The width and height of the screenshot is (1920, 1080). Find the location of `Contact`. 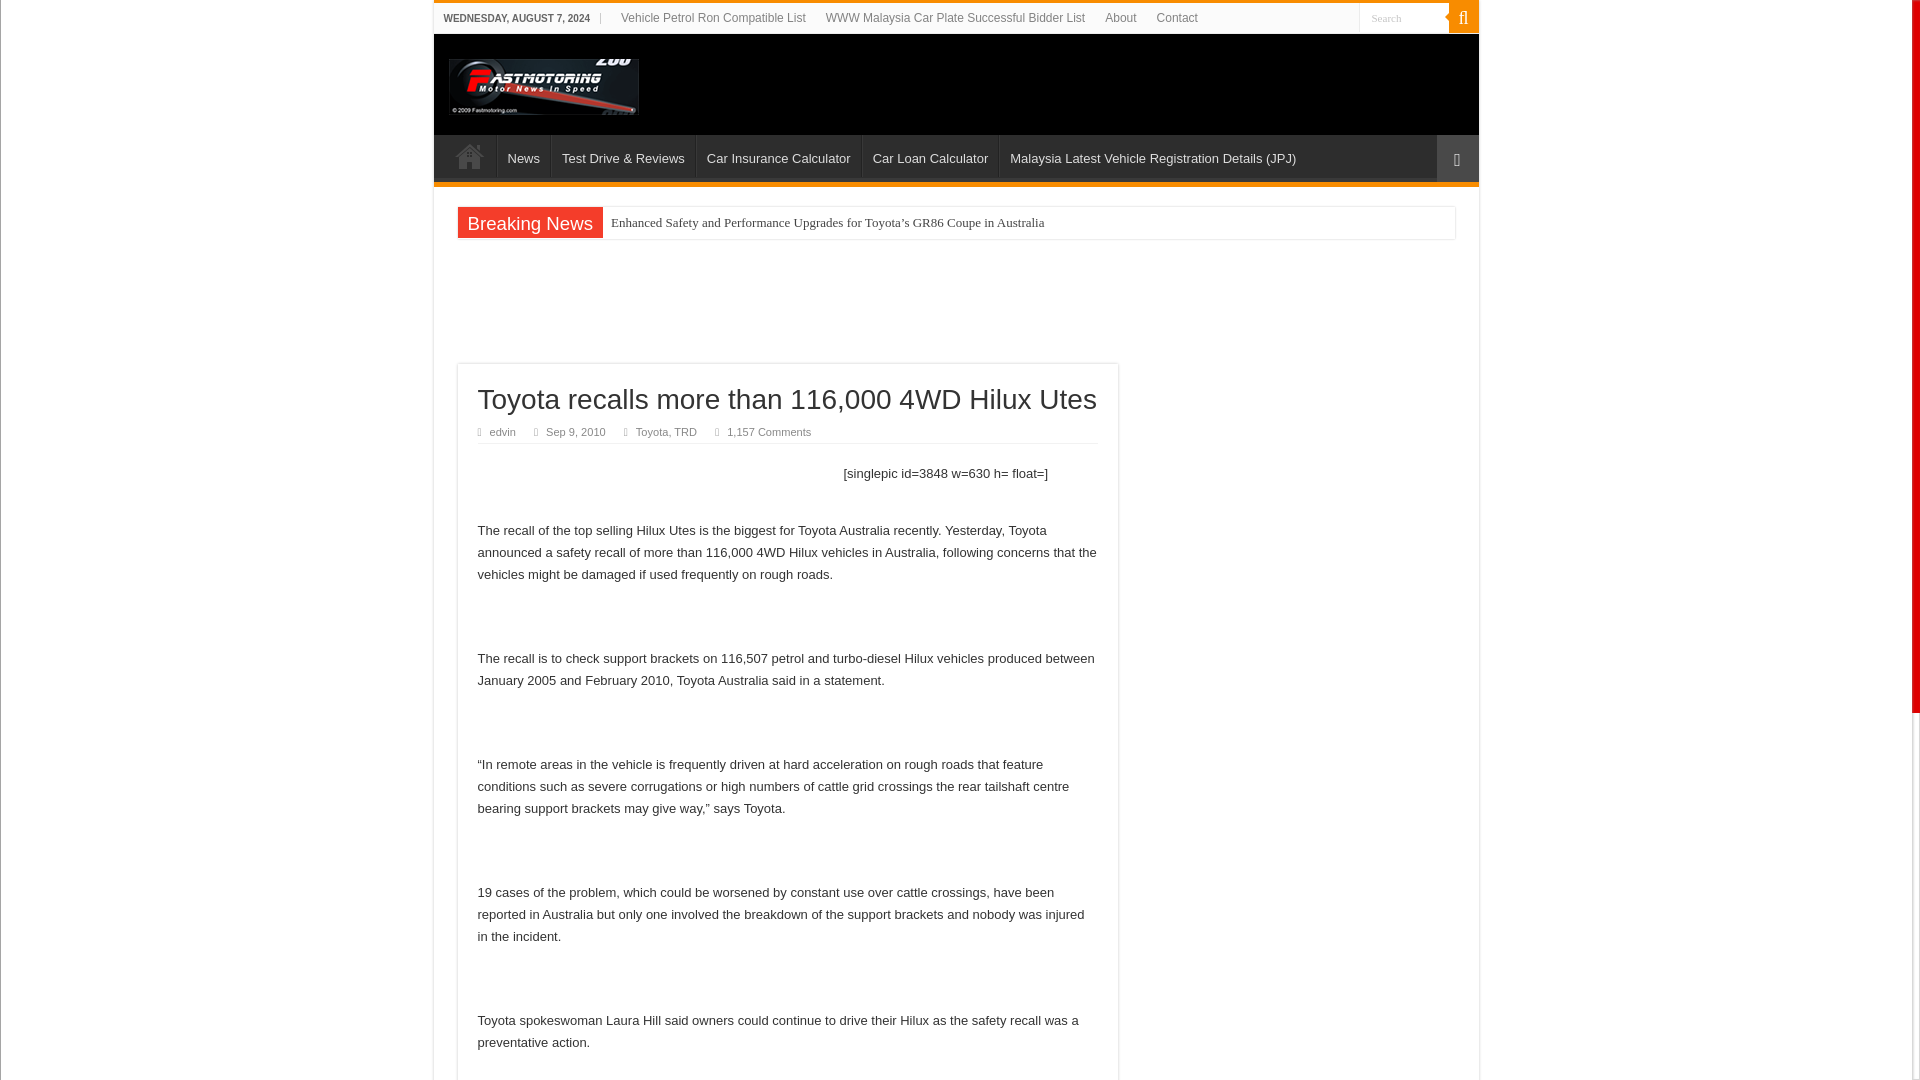

Contact is located at coordinates (1176, 18).